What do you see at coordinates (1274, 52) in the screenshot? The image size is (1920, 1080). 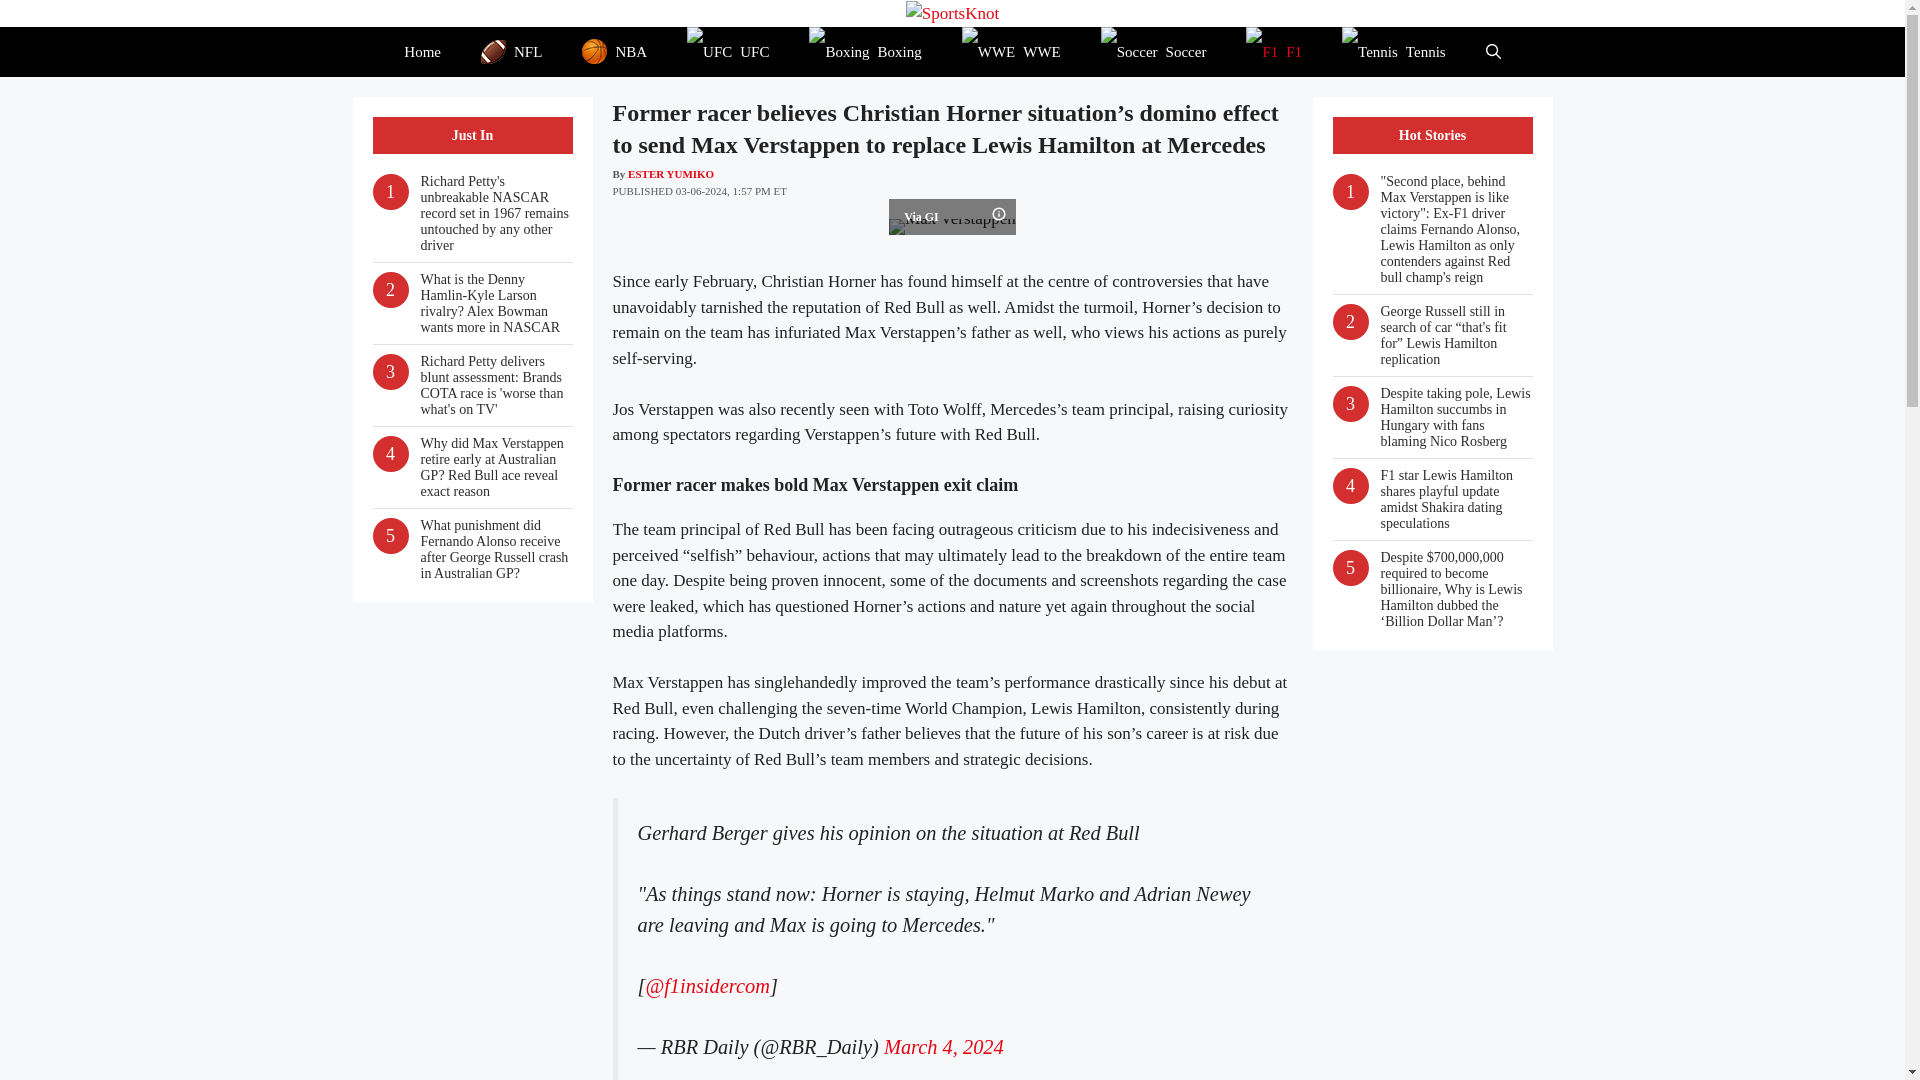 I see `F1` at bounding box center [1274, 52].